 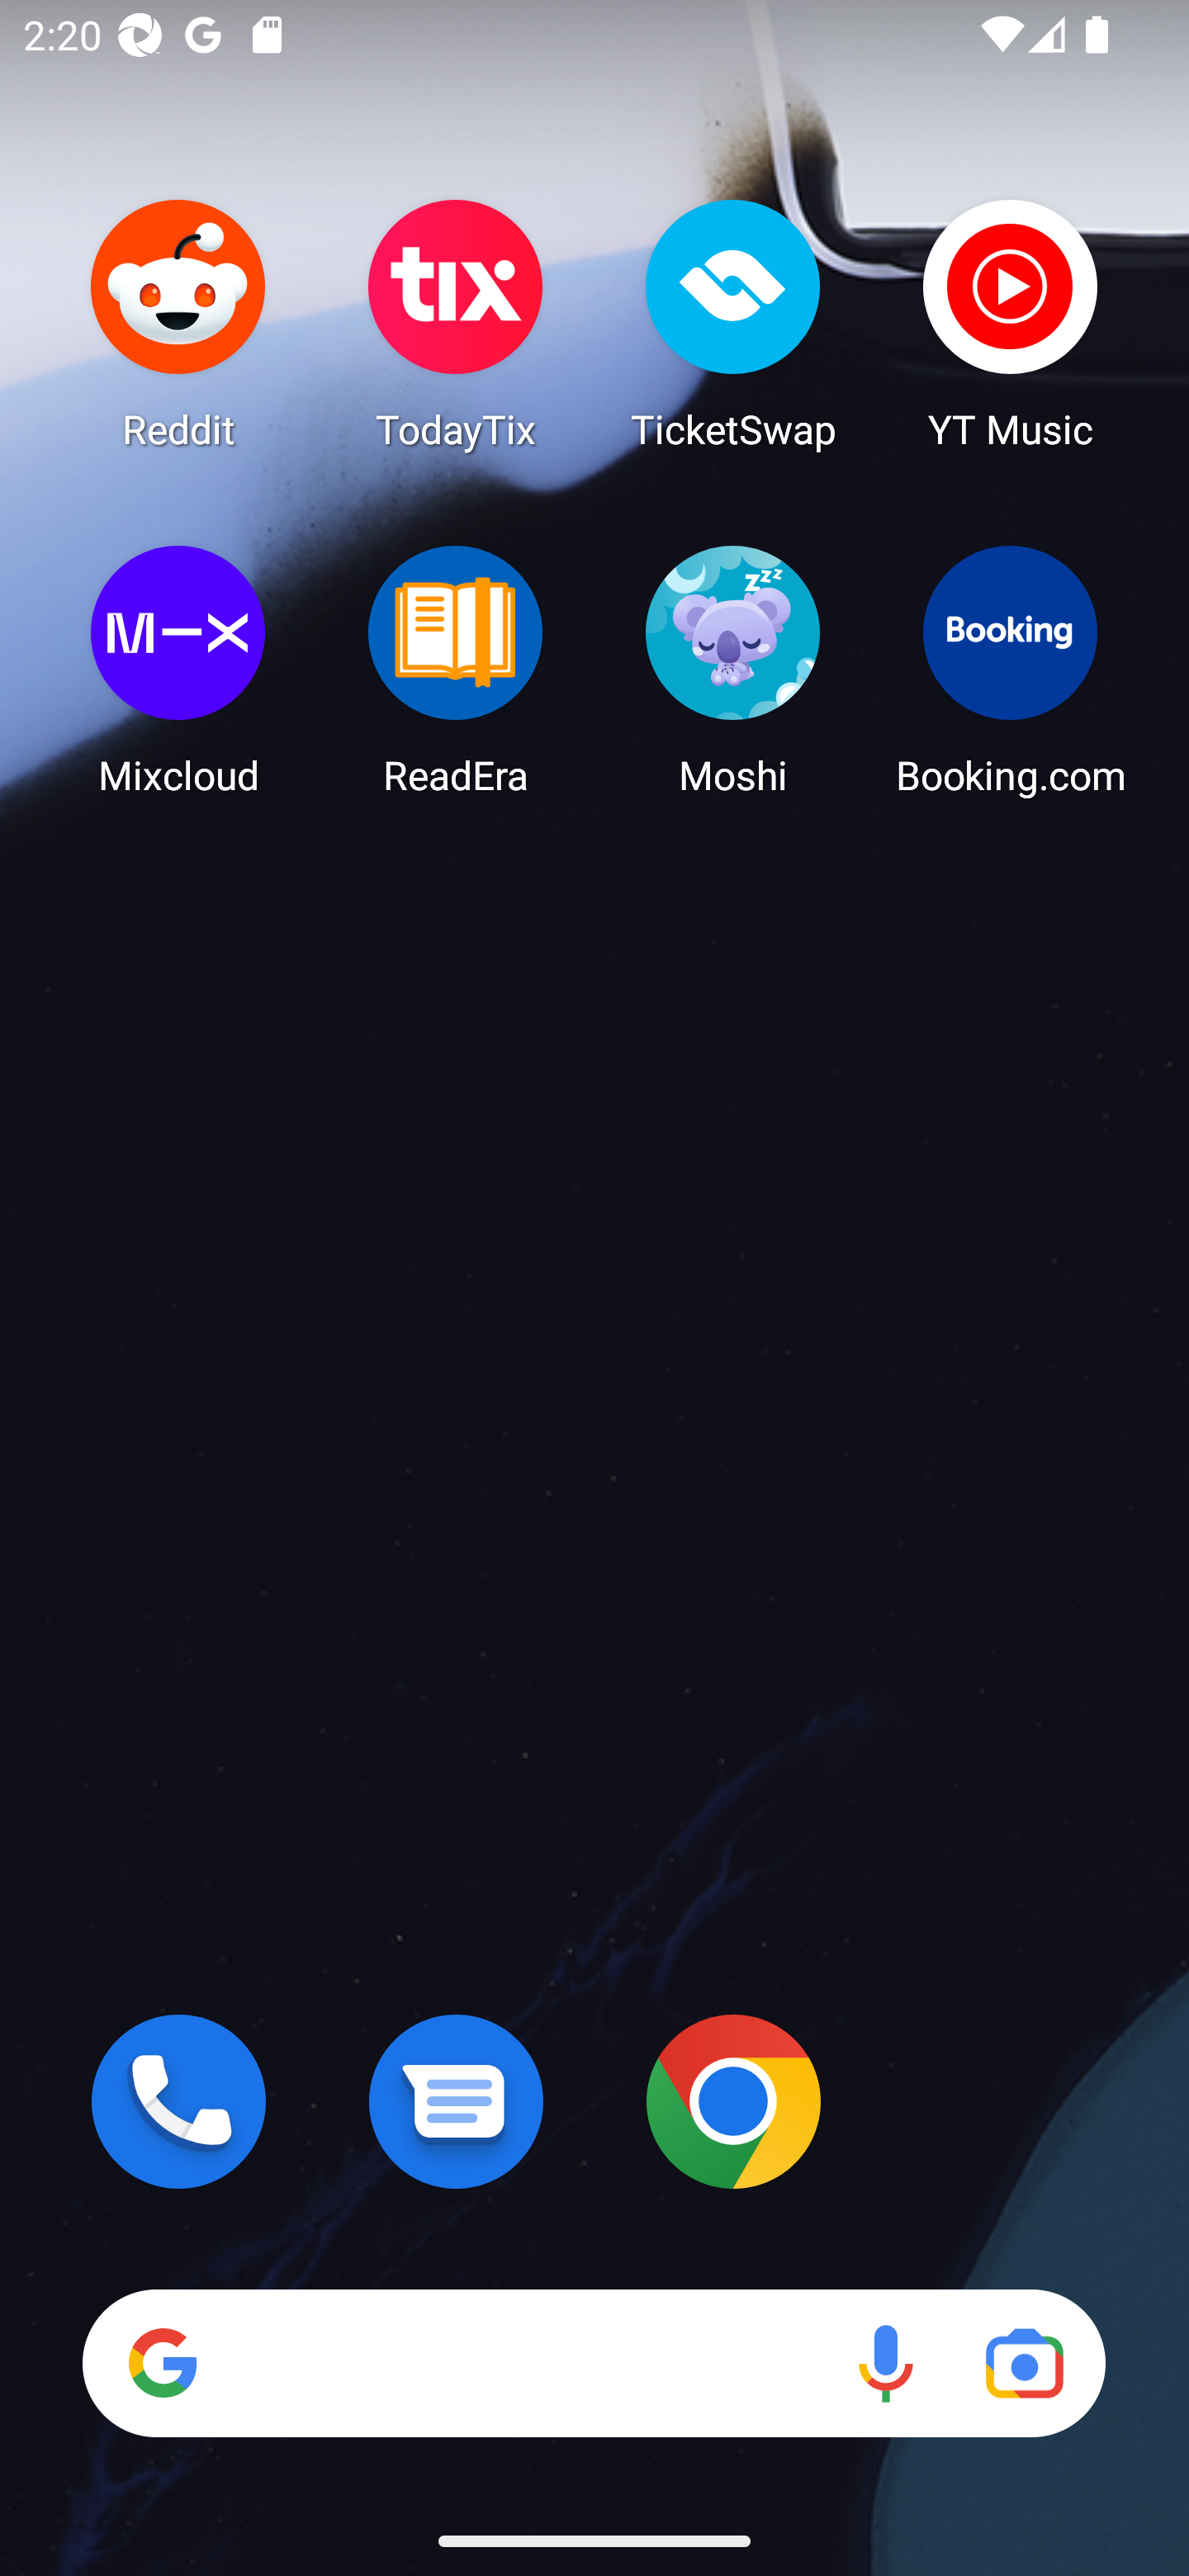 What do you see at coordinates (178, 324) in the screenshot?
I see `Reddit` at bounding box center [178, 324].